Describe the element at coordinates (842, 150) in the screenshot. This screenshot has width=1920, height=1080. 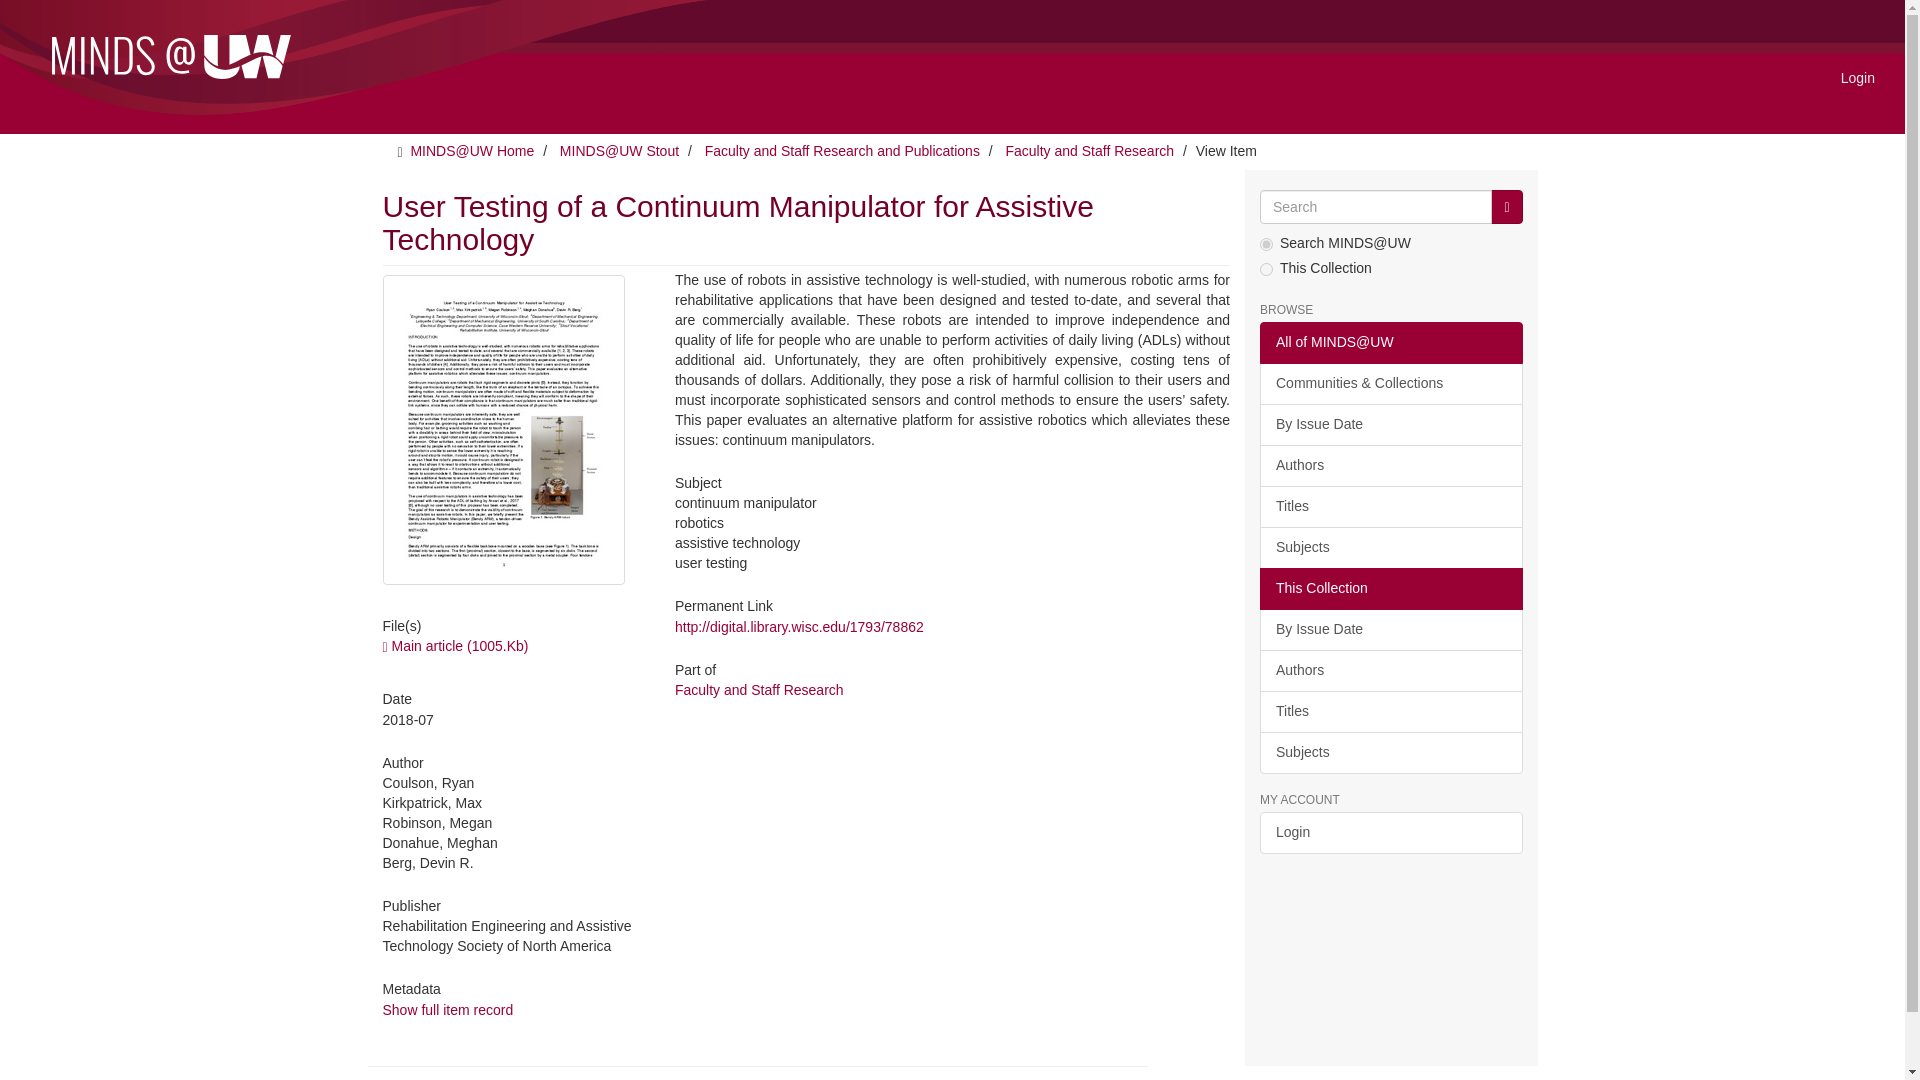
I see `Faculty and Staff Research and Publications` at that location.